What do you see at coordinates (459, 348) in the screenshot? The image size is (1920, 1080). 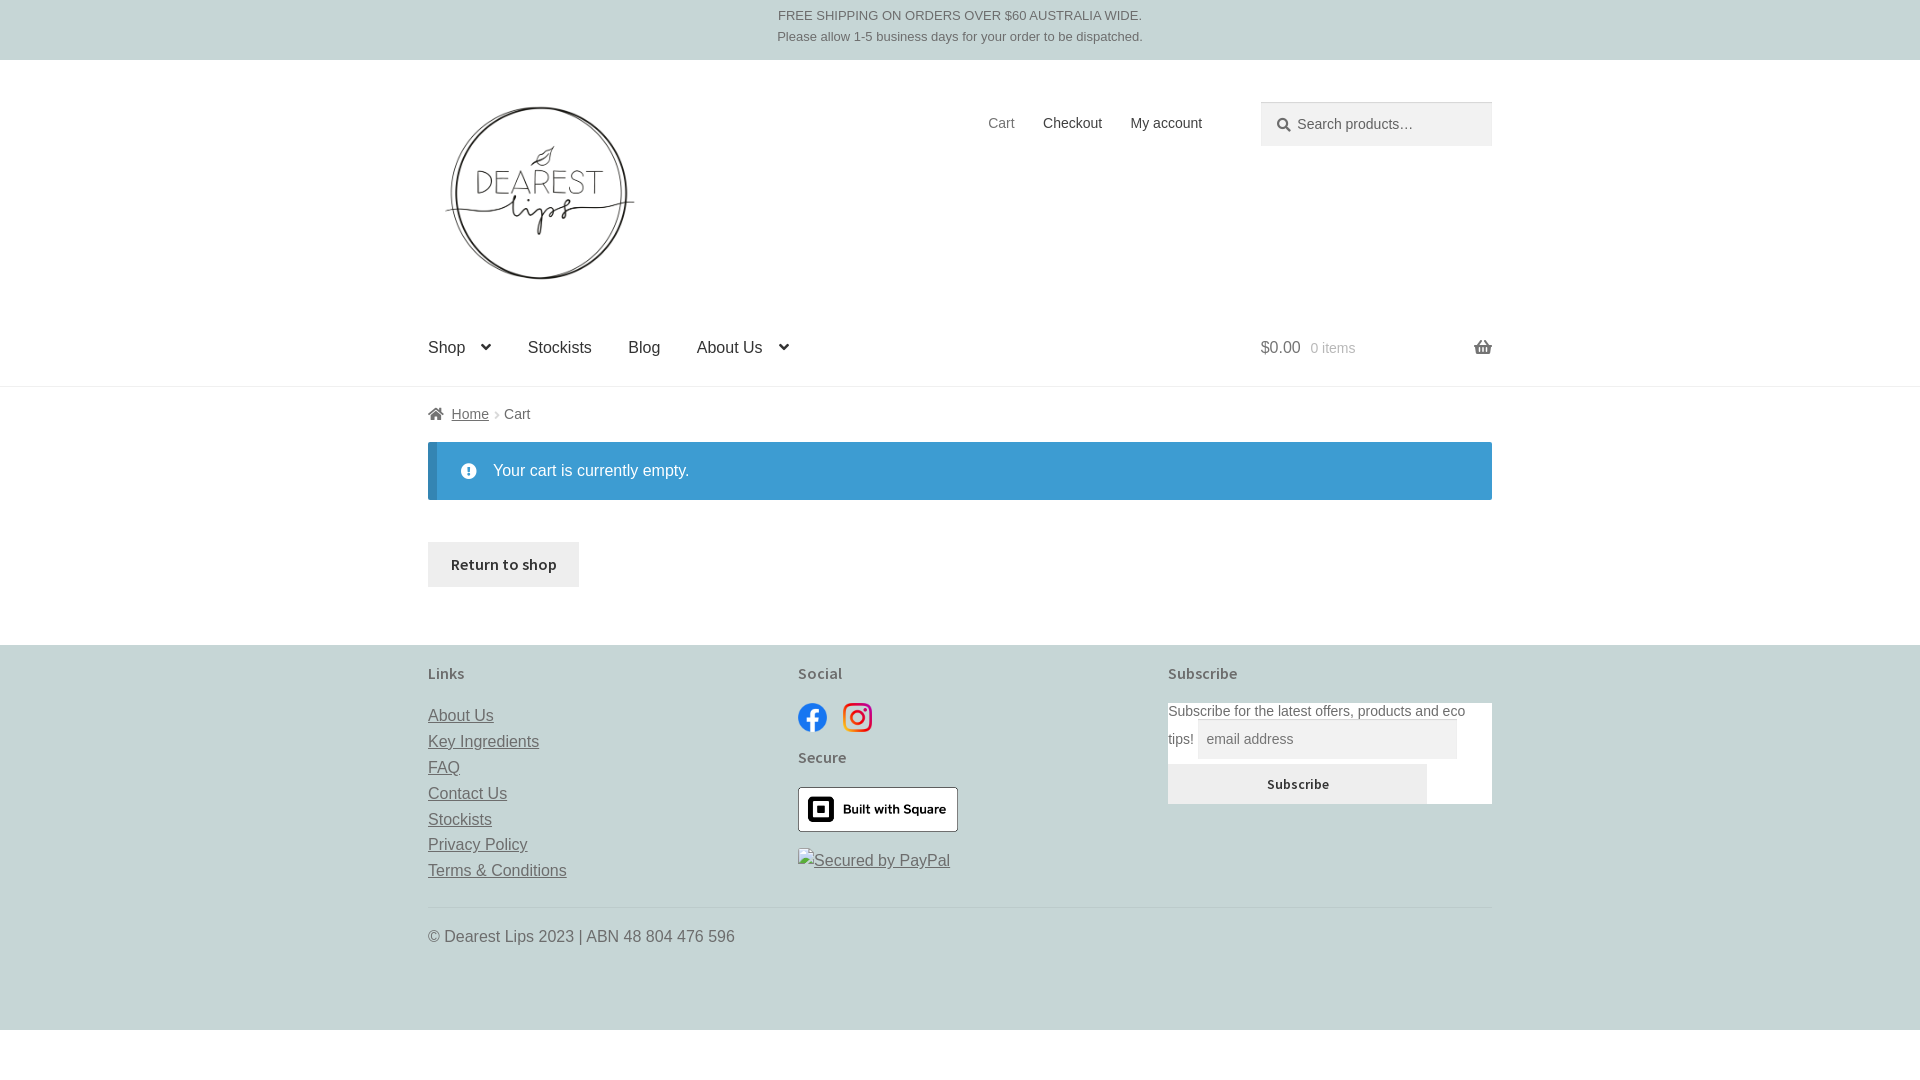 I see `Shop` at bounding box center [459, 348].